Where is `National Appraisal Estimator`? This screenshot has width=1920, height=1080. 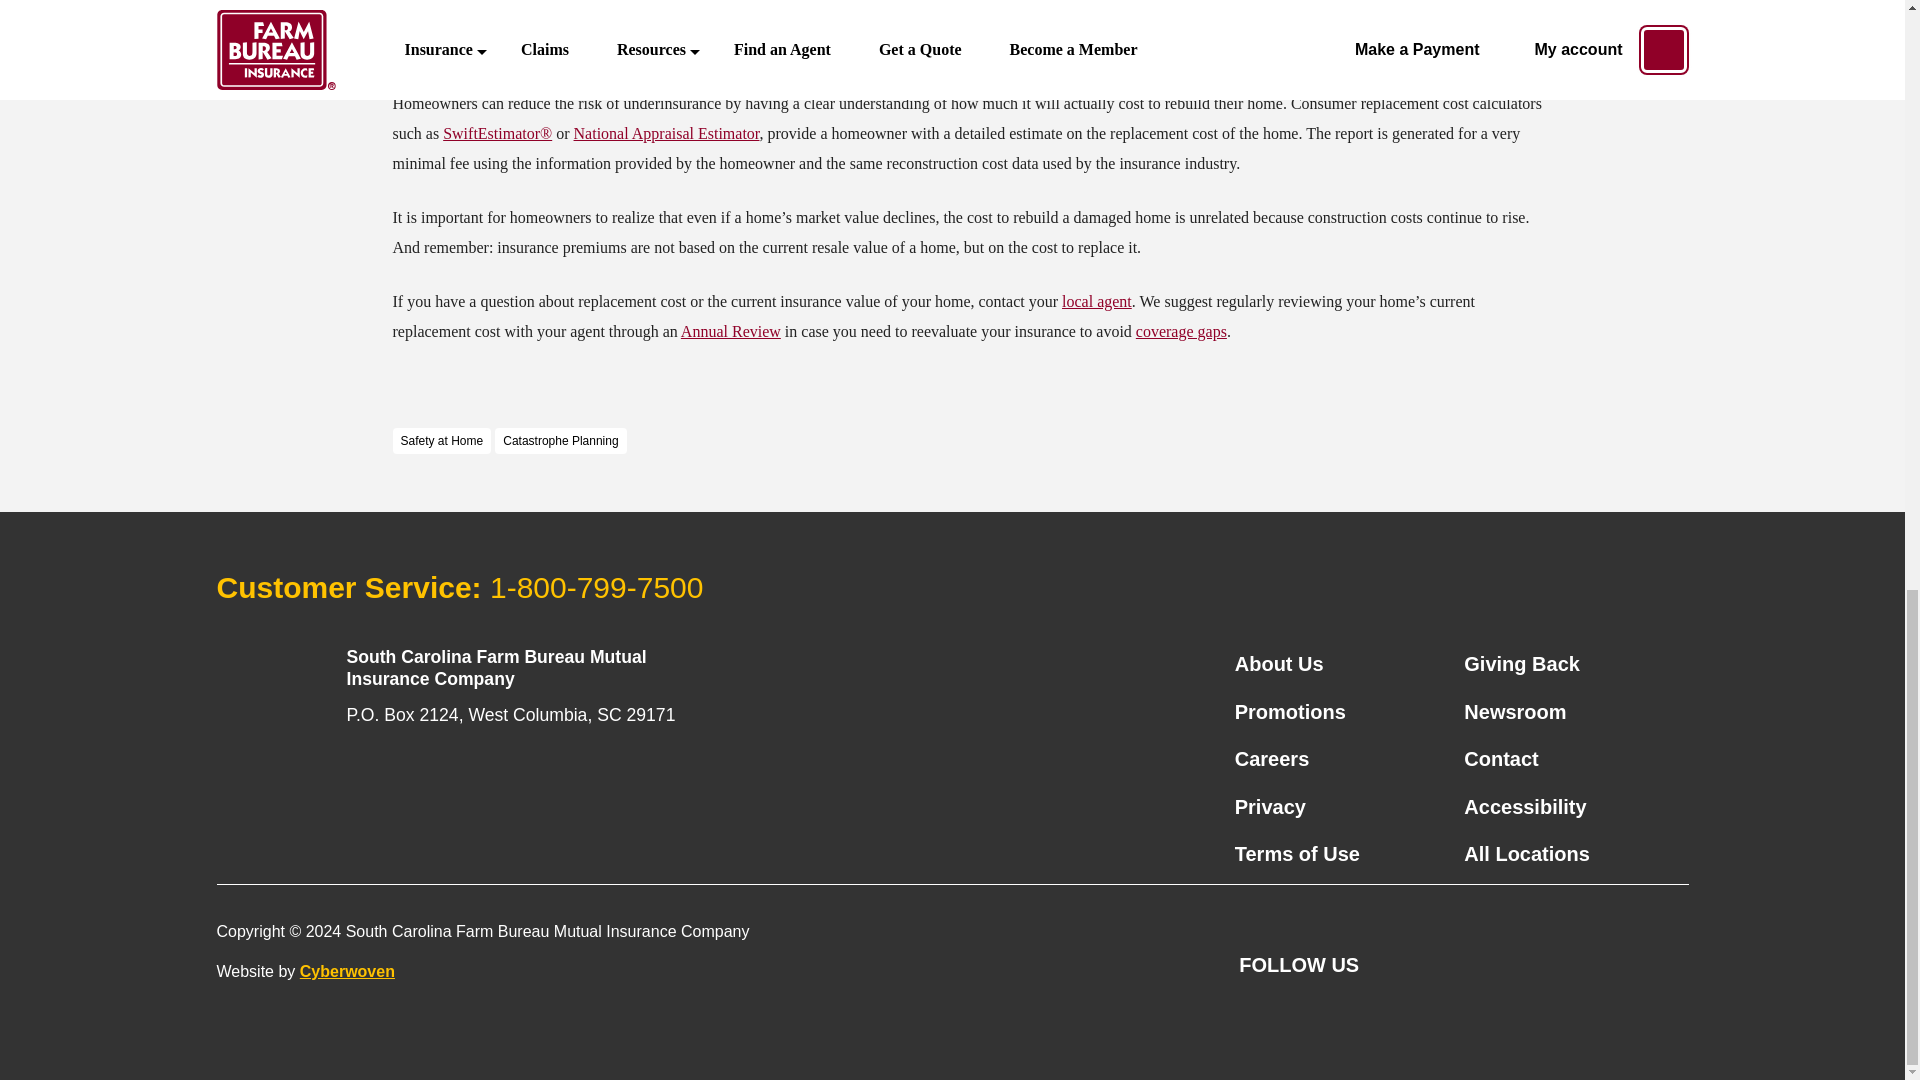
National Appraisal Estimator is located at coordinates (667, 133).